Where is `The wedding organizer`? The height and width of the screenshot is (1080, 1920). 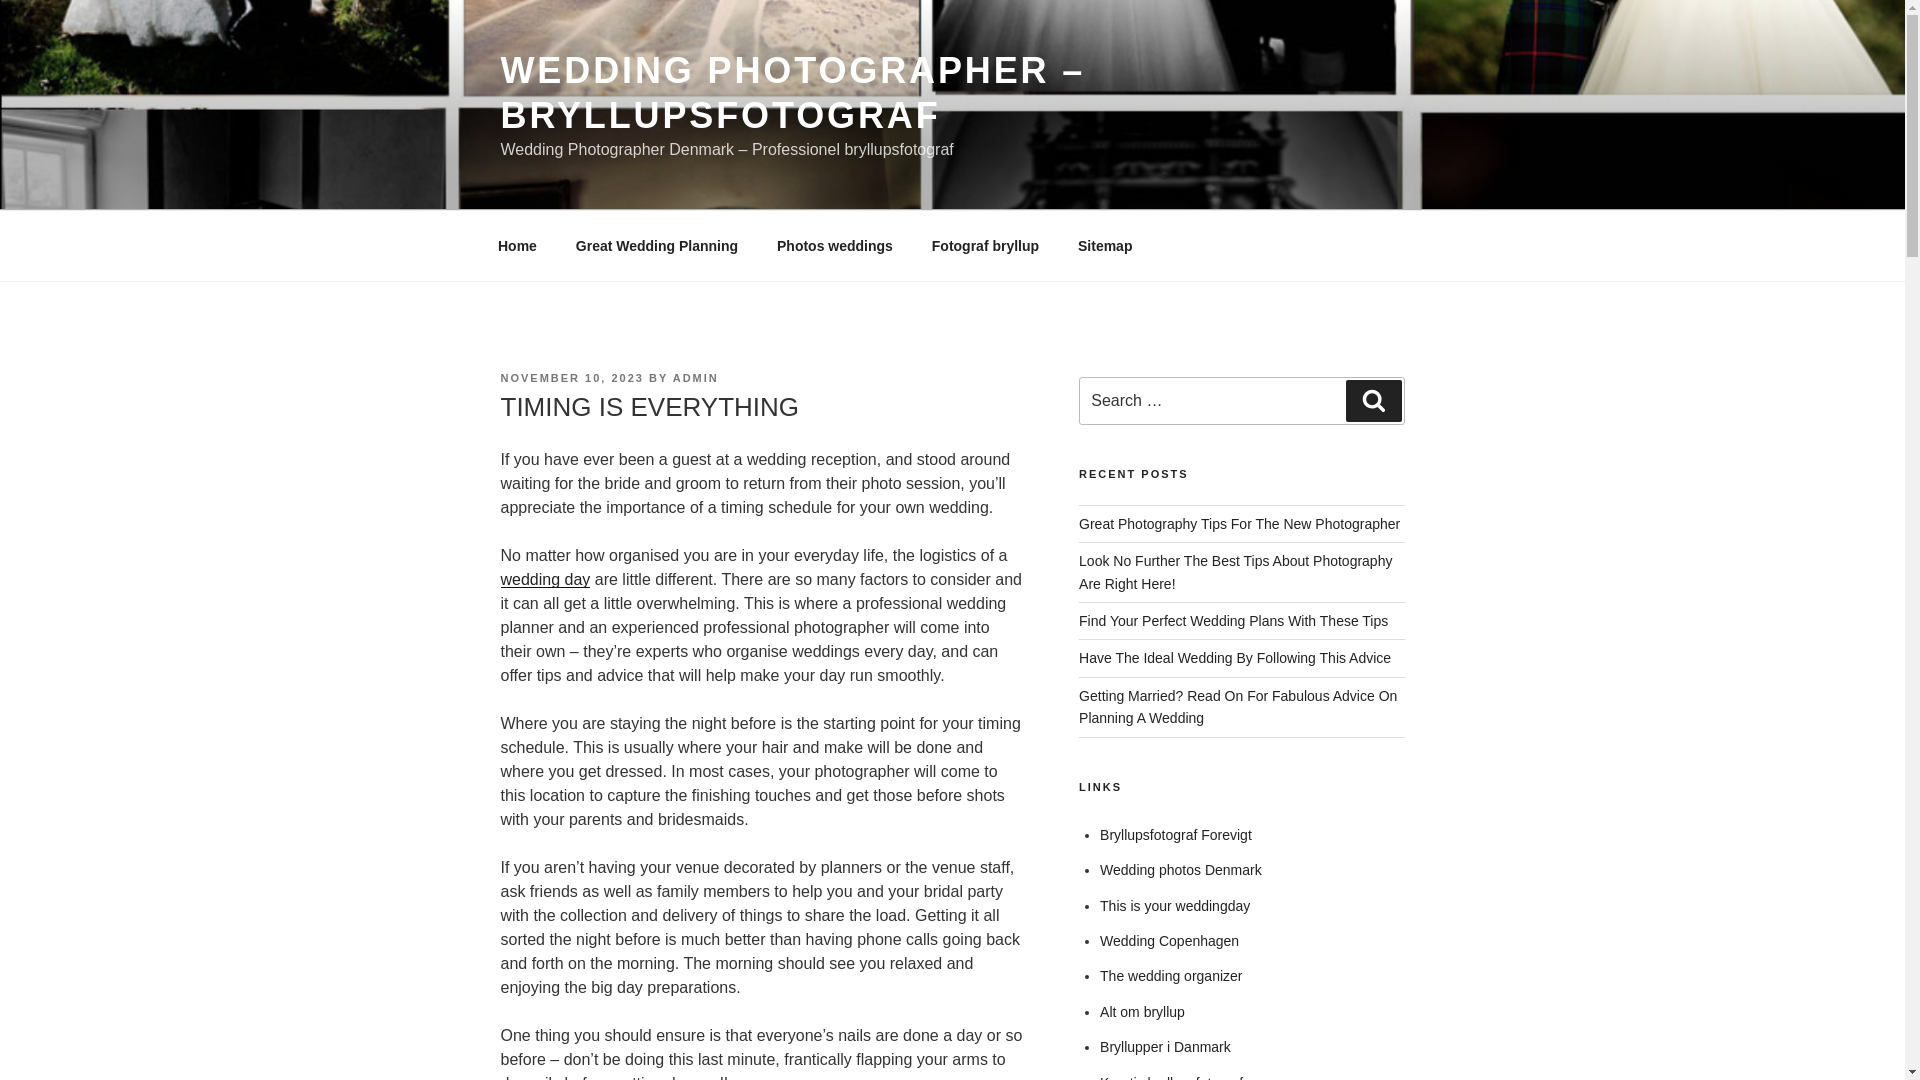
The wedding organizer is located at coordinates (1171, 975).